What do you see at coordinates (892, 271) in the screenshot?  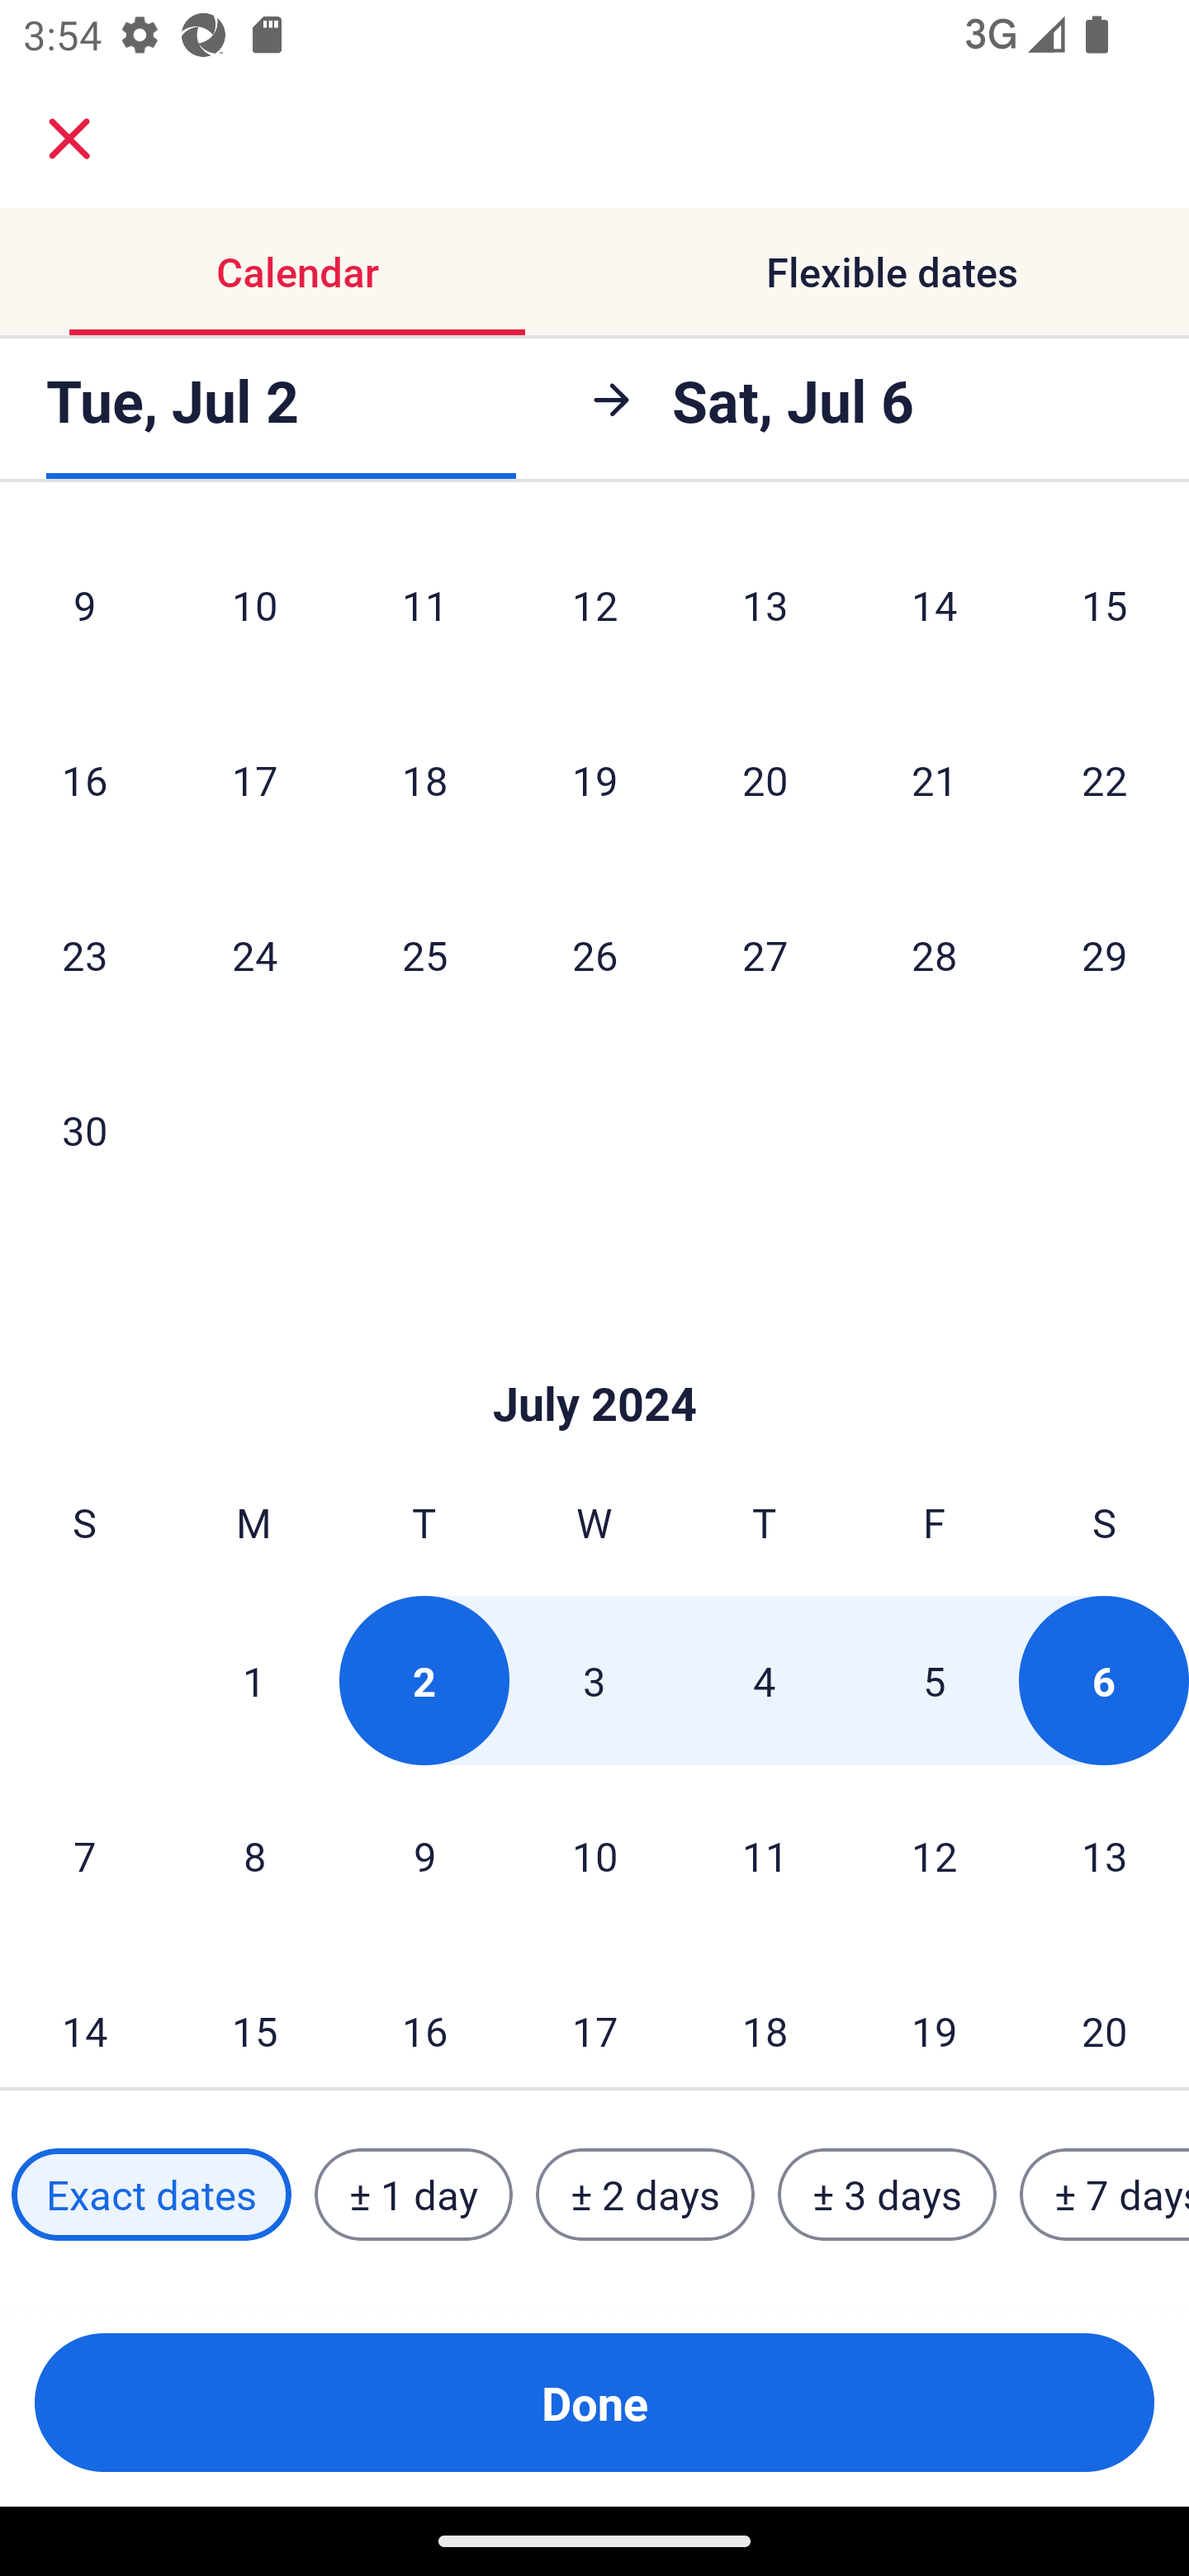 I see `Flexible dates` at bounding box center [892, 271].